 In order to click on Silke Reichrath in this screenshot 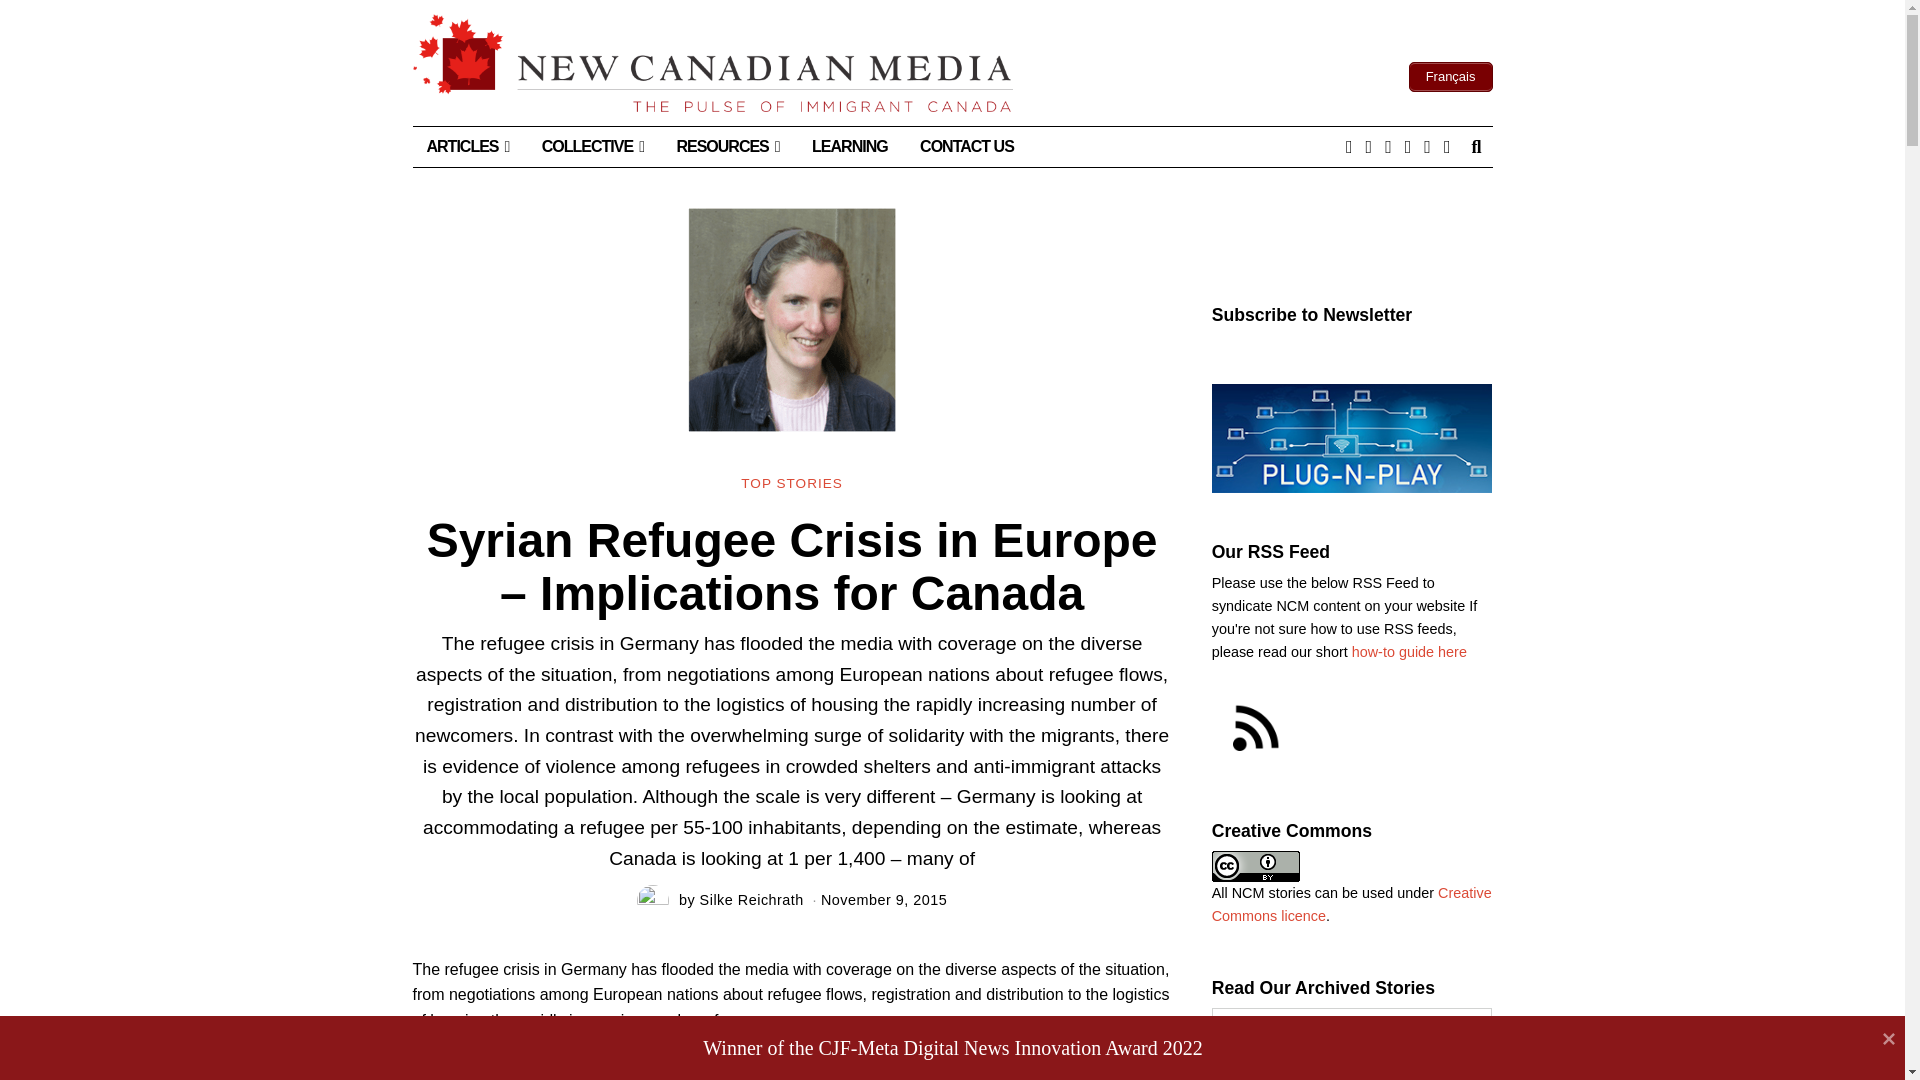, I will do `click(752, 900)`.